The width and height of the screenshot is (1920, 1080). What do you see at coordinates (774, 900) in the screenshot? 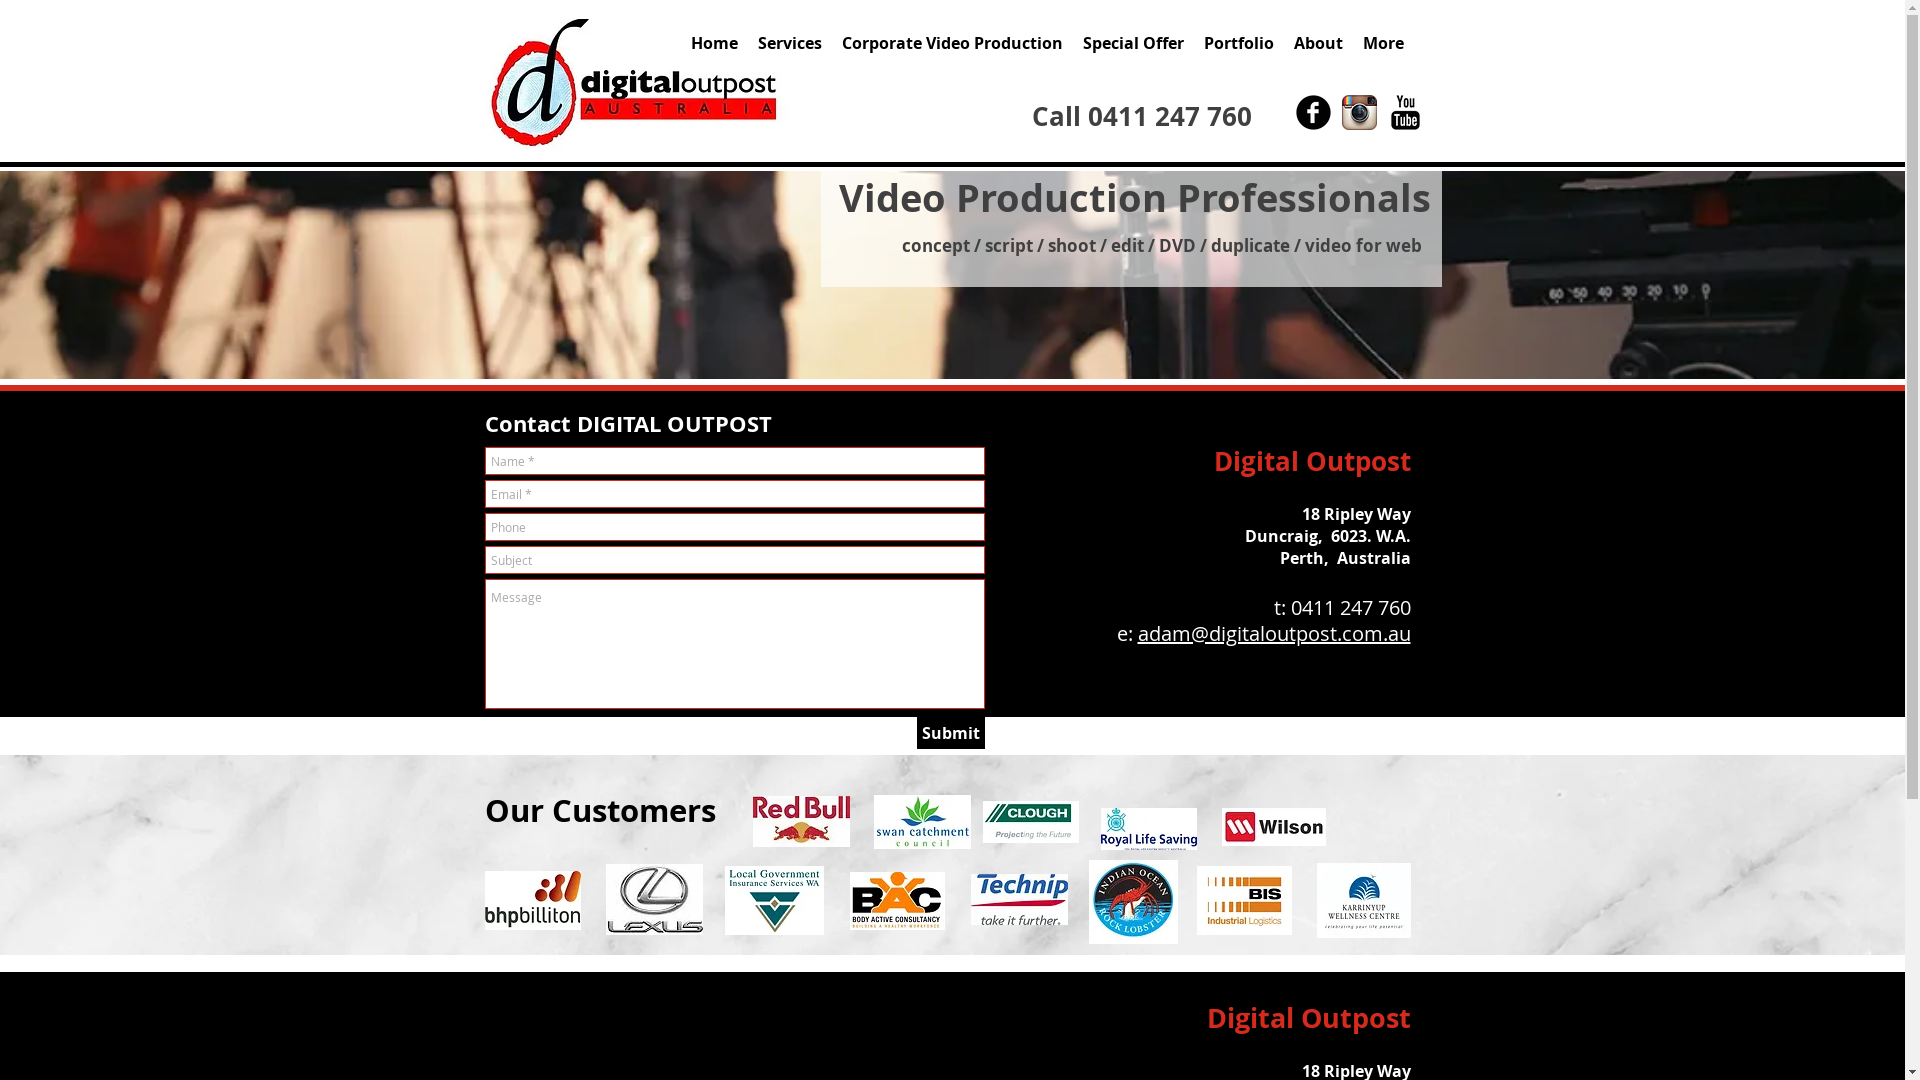
I see ` ` at bounding box center [774, 900].